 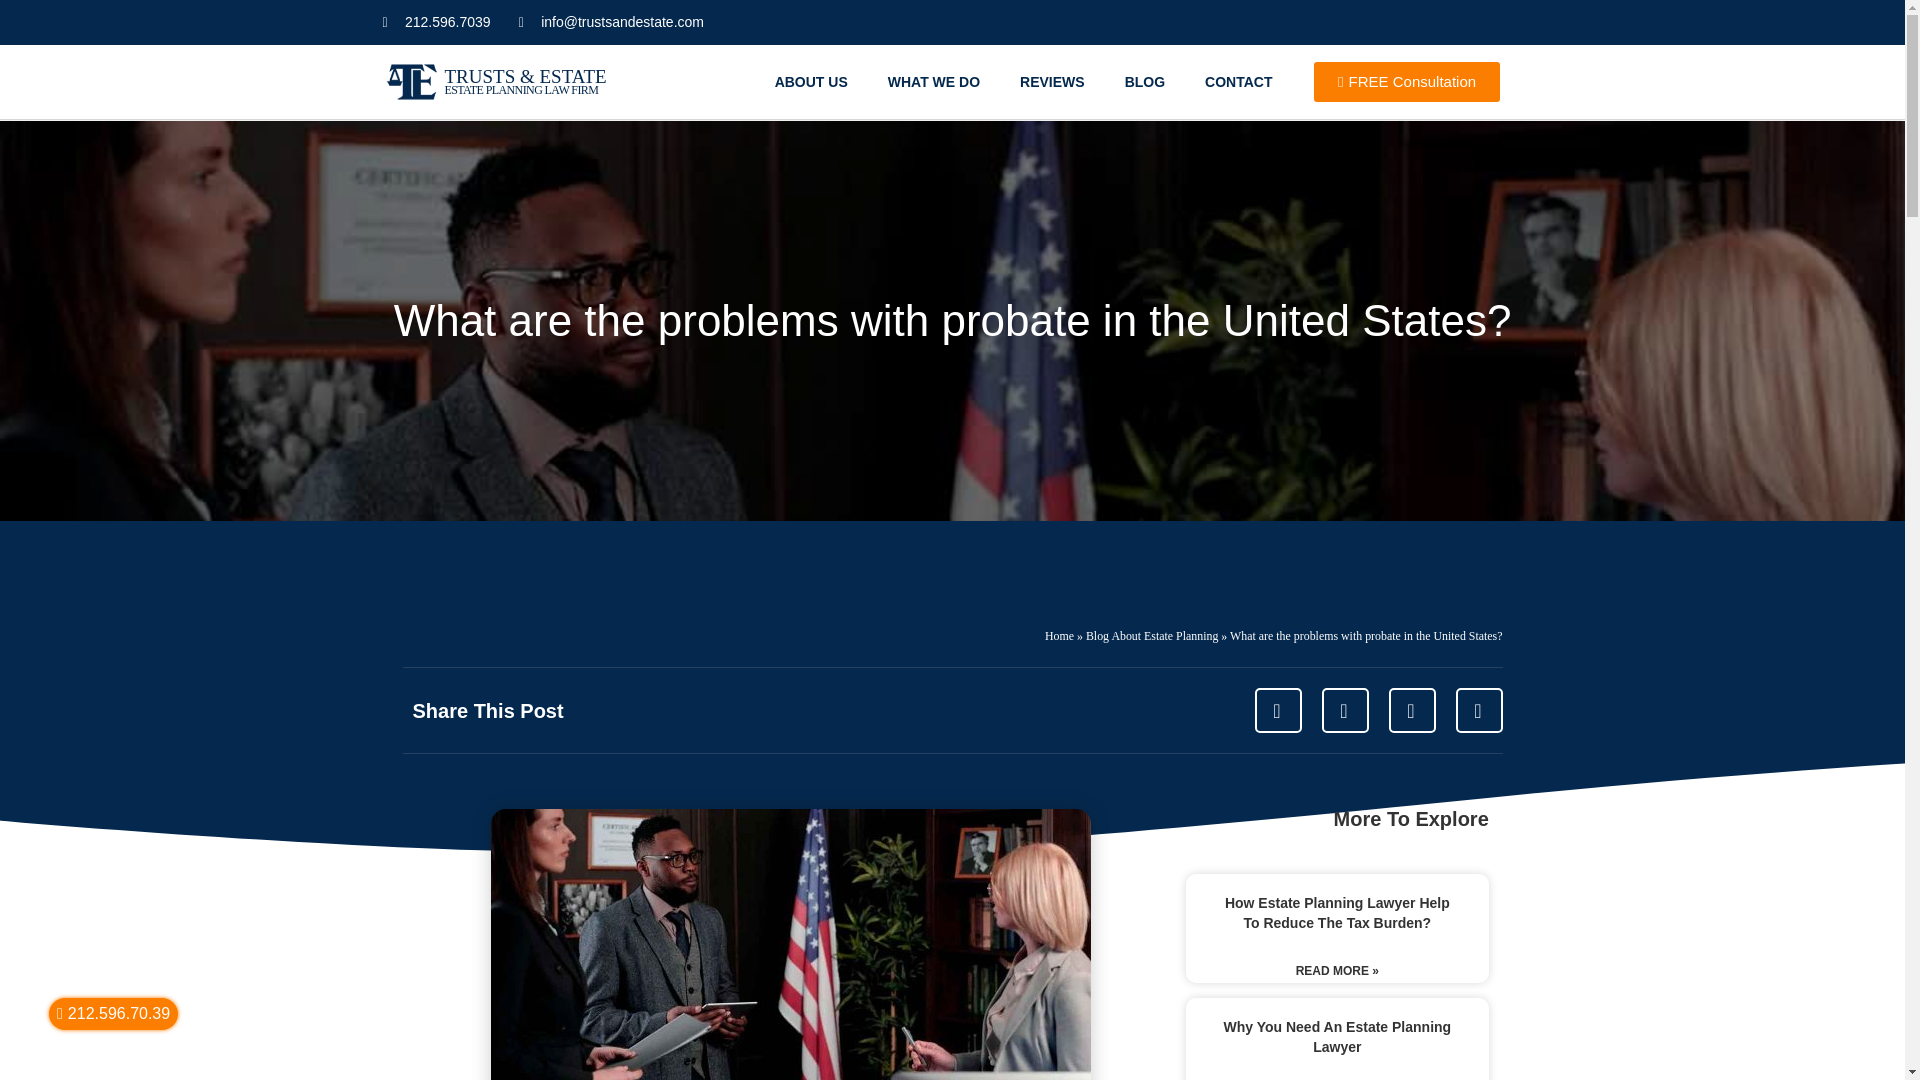 I want to click on 212.596.70.39, so click(x=114, y=1014).